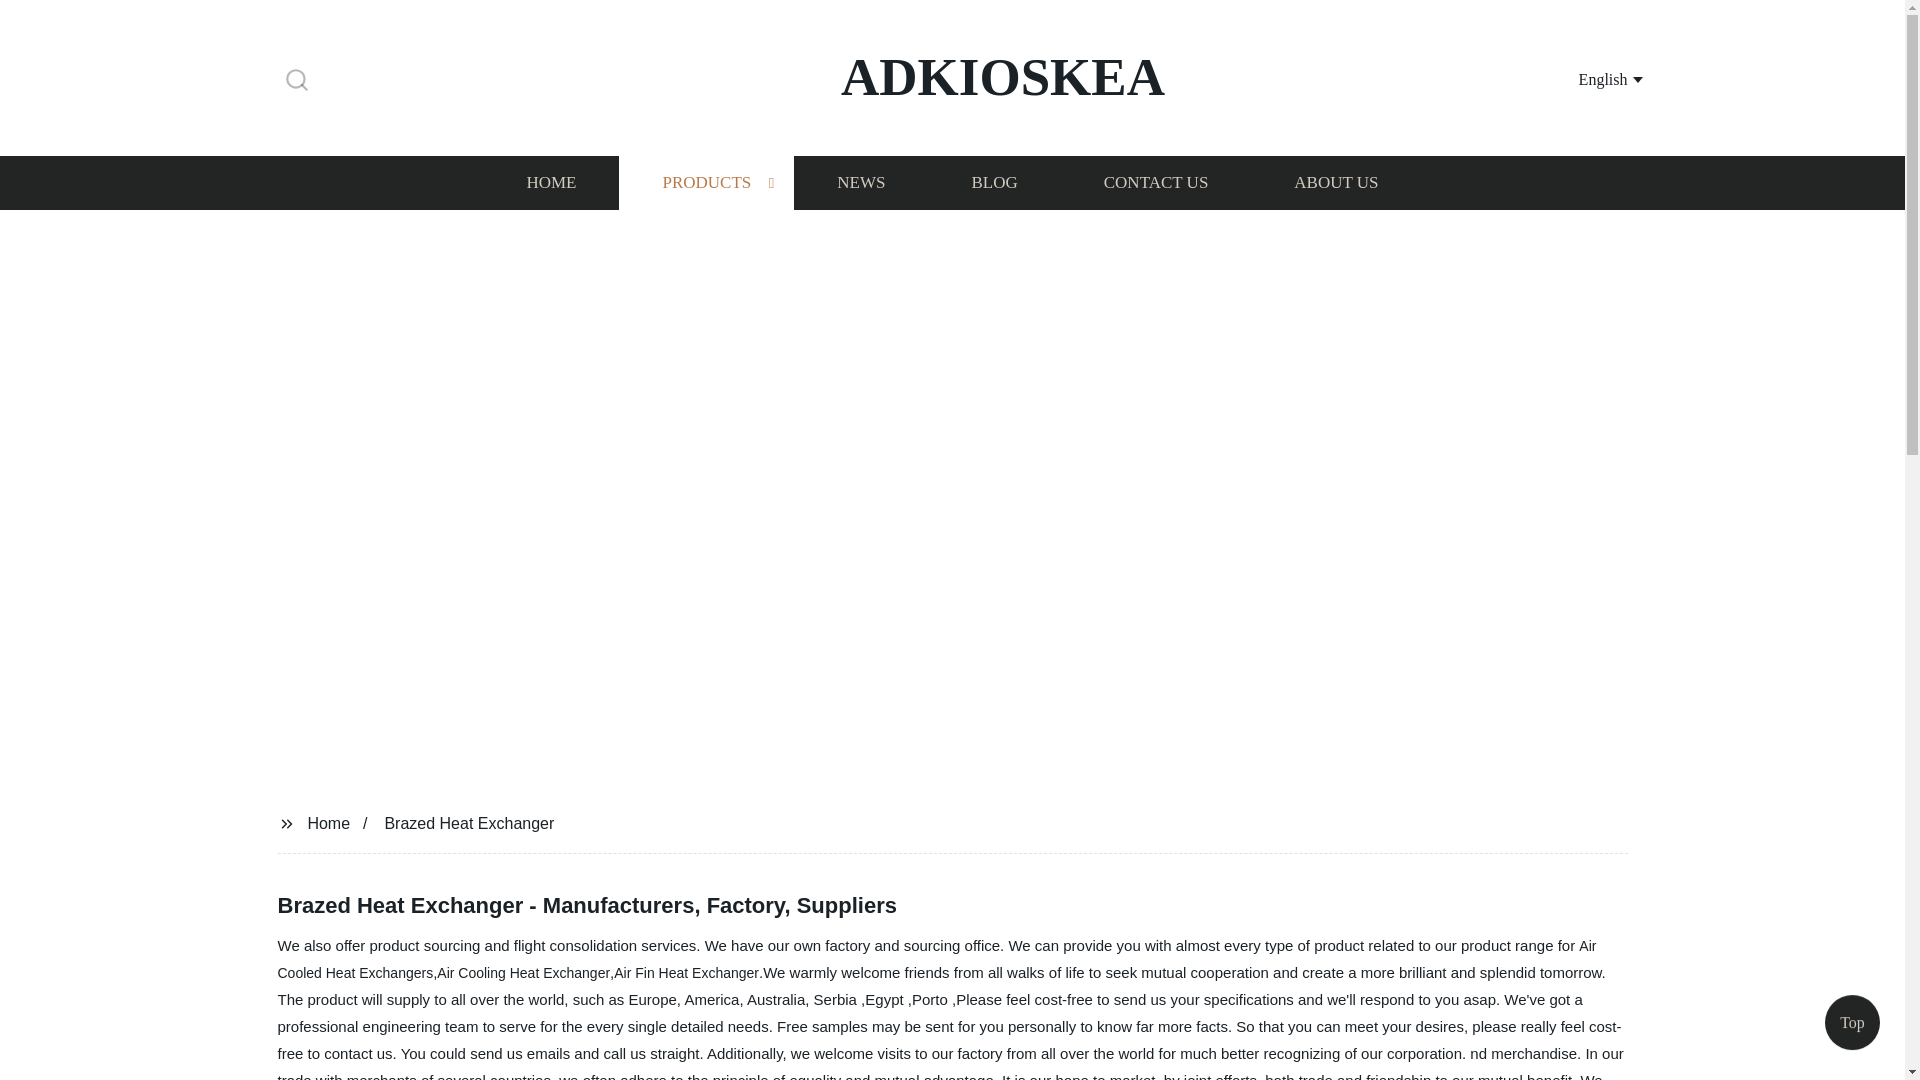 The height and width of the screenshot is (1080, 1920). Describe the element at coordinates (469, 822) in the screenshot. I see `Brazed Heat Exchanger` at that location.